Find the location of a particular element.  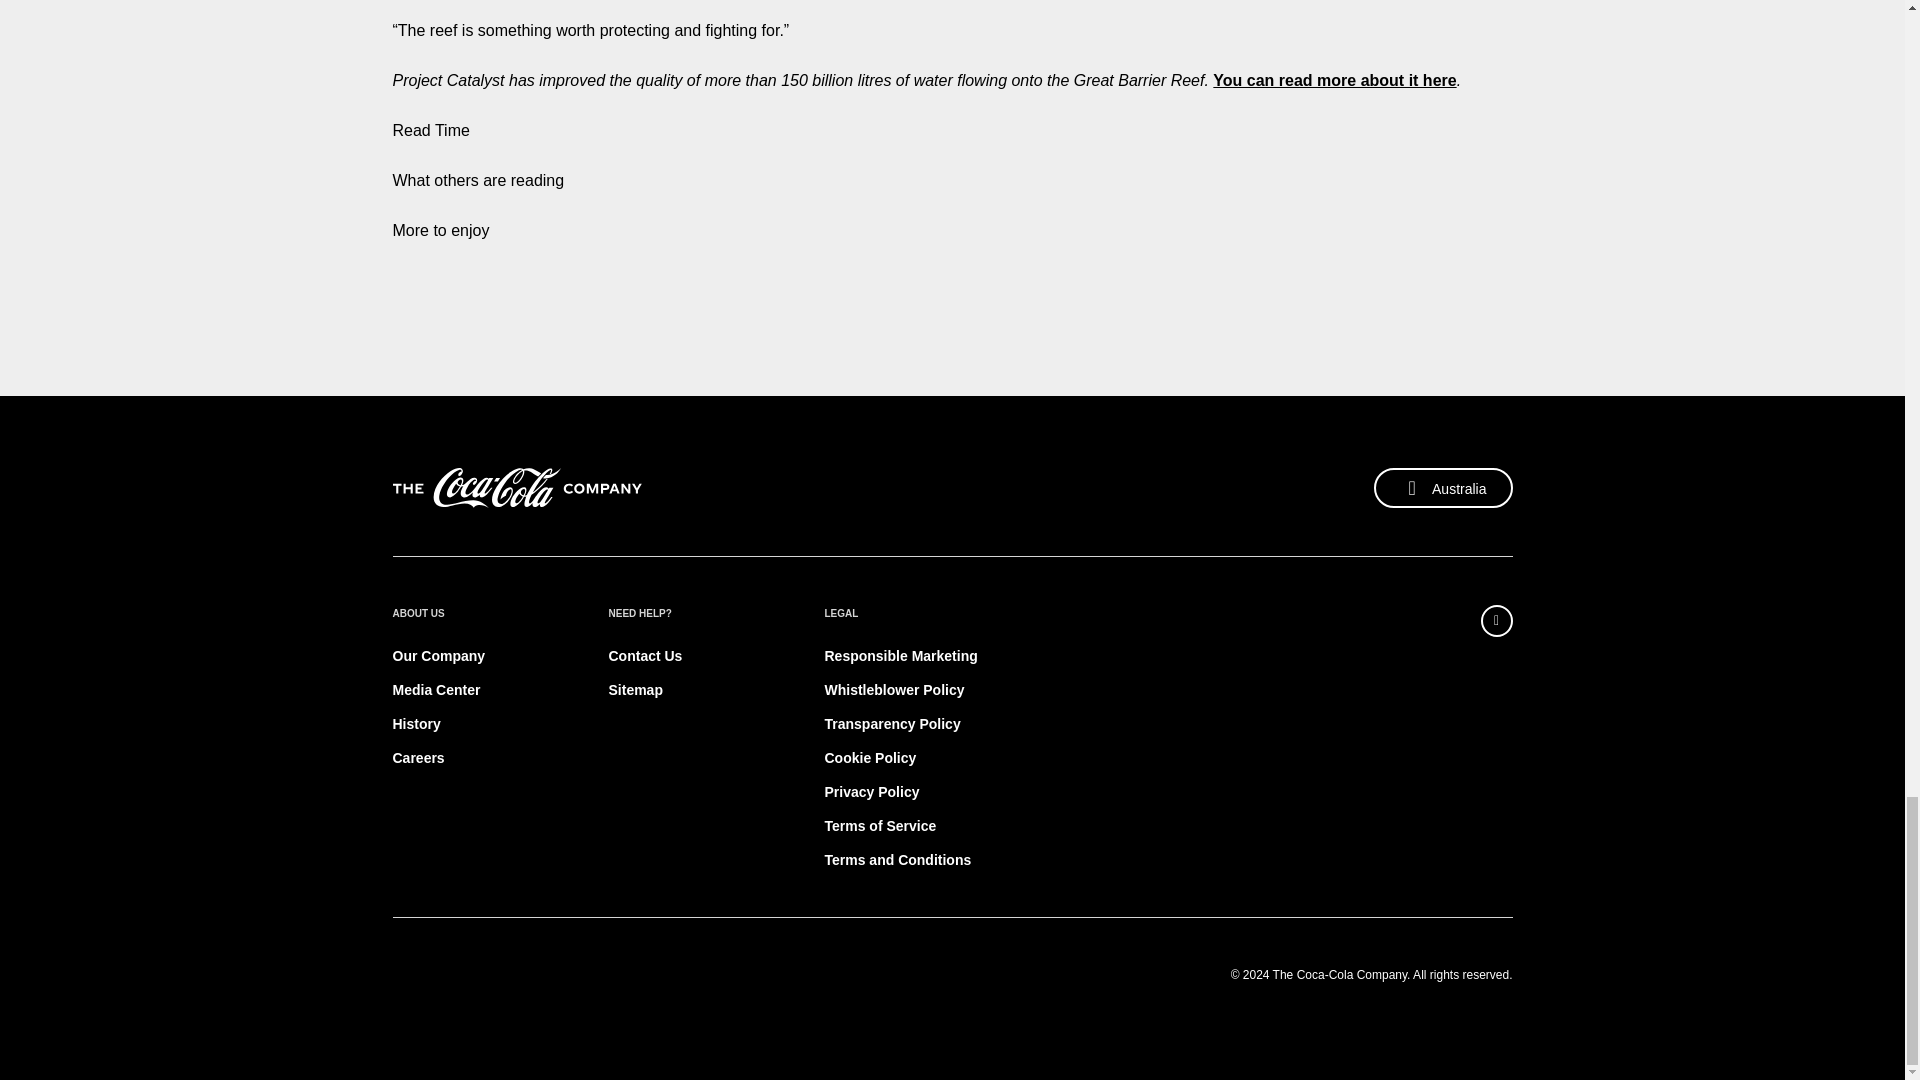

History is located at coordinates (415, 724).